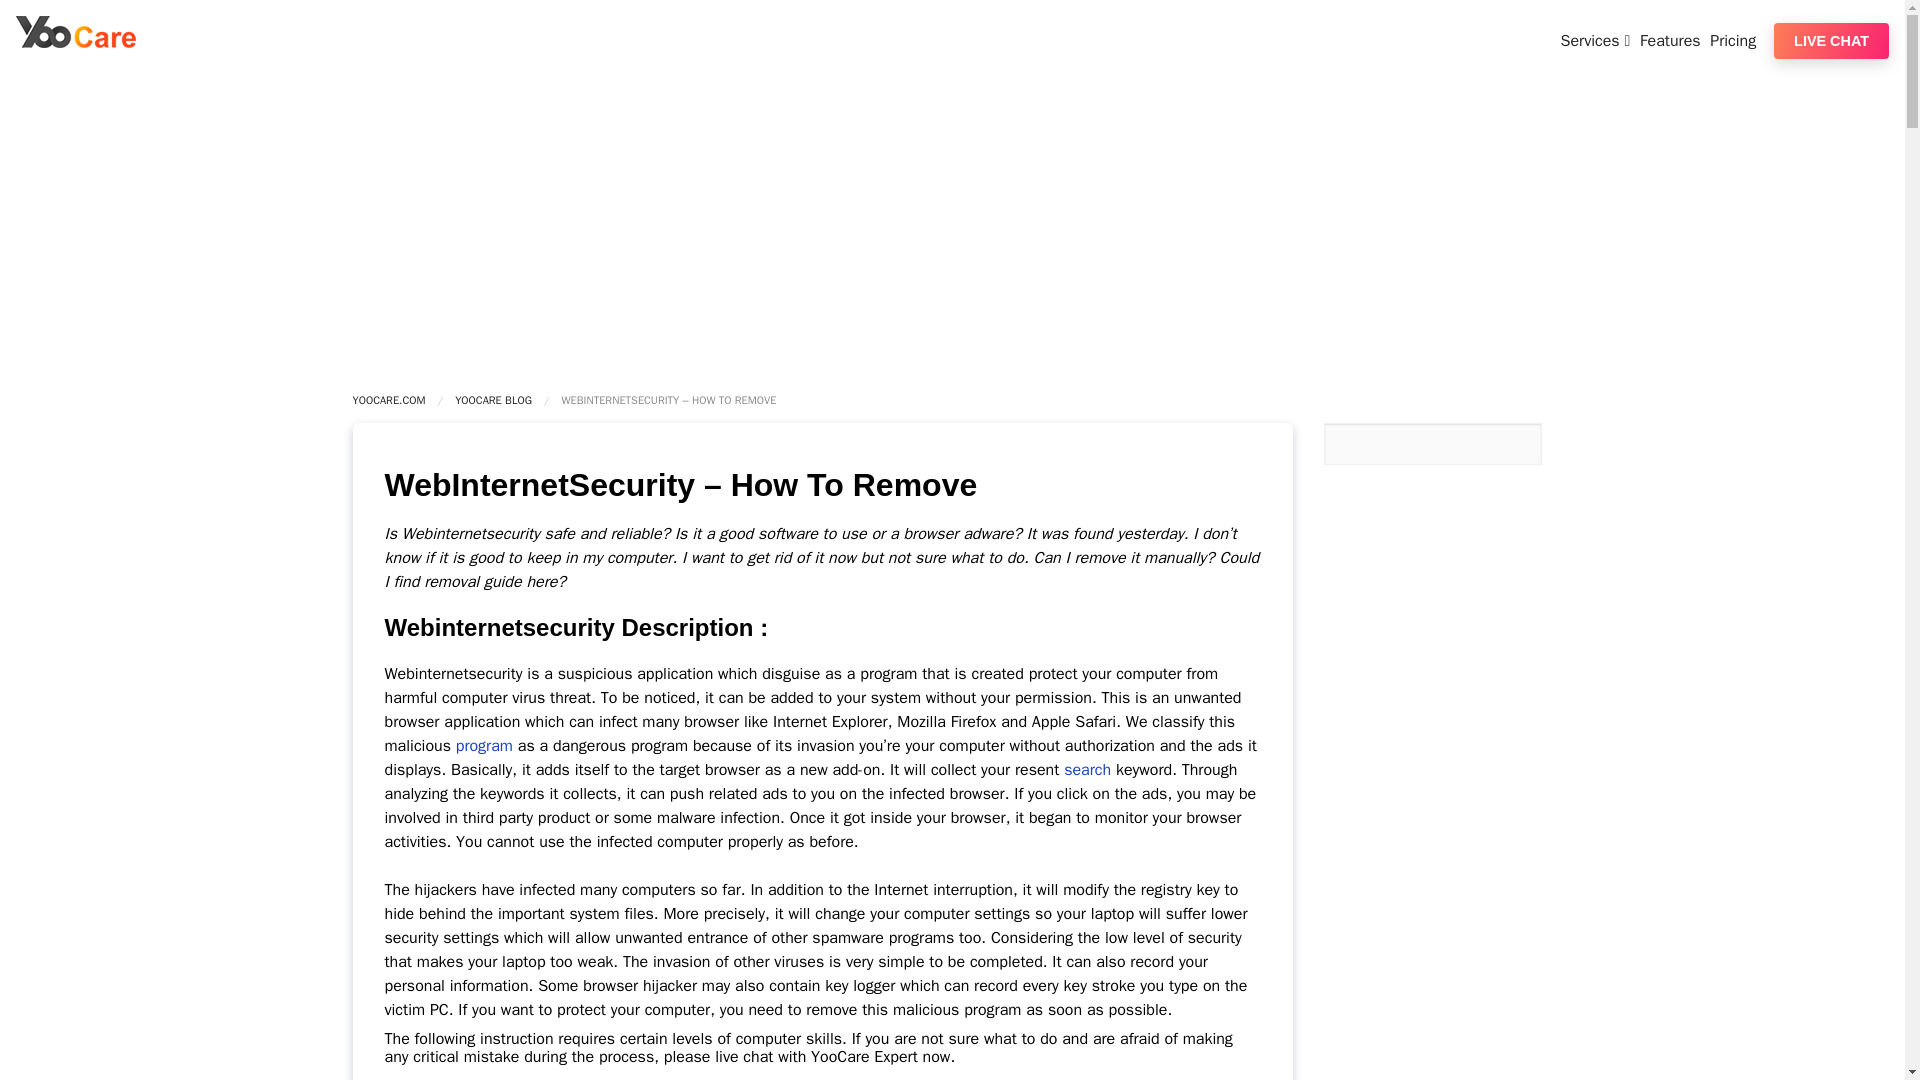 The height and width of the screenshot is (1080, 1920). Describe the element at coordinates (1672, 40) in the screenshot. I see `Features` at that location.